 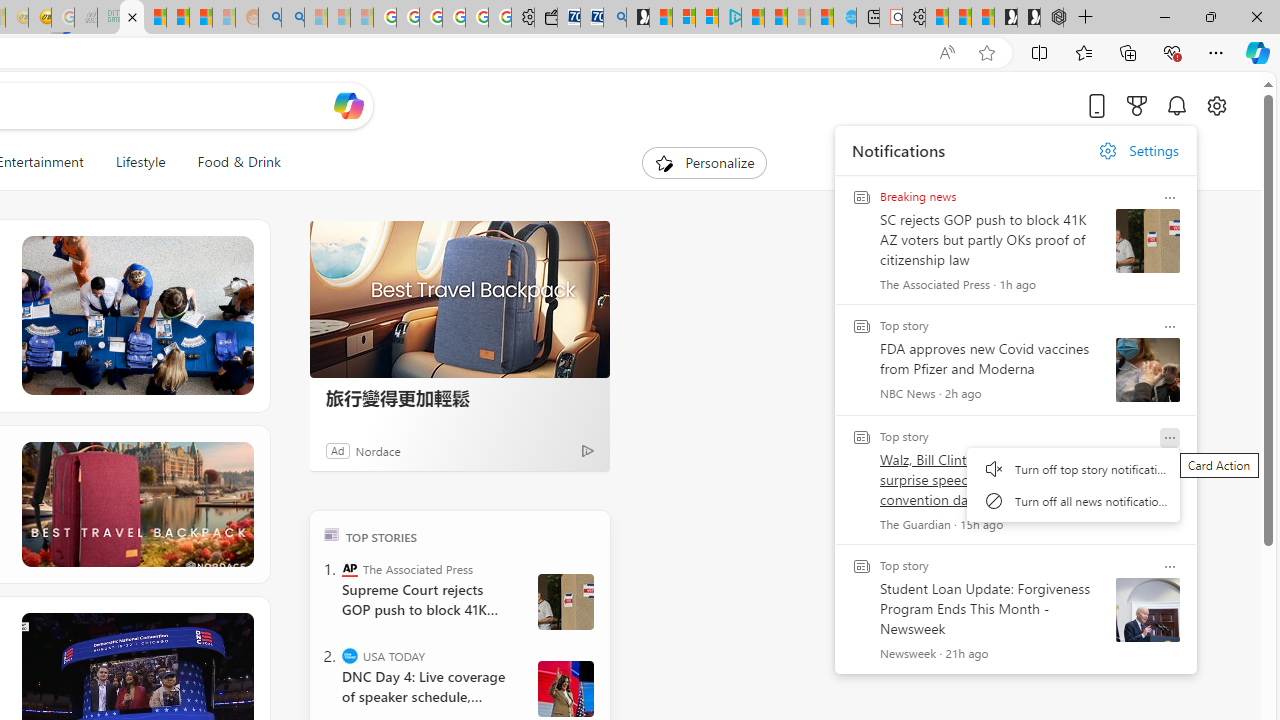 What do you see at coordinates (1073, 484) in the screenshot?
I see `AutomationID: notification-menu-container` at bounding box center [1073, 484].